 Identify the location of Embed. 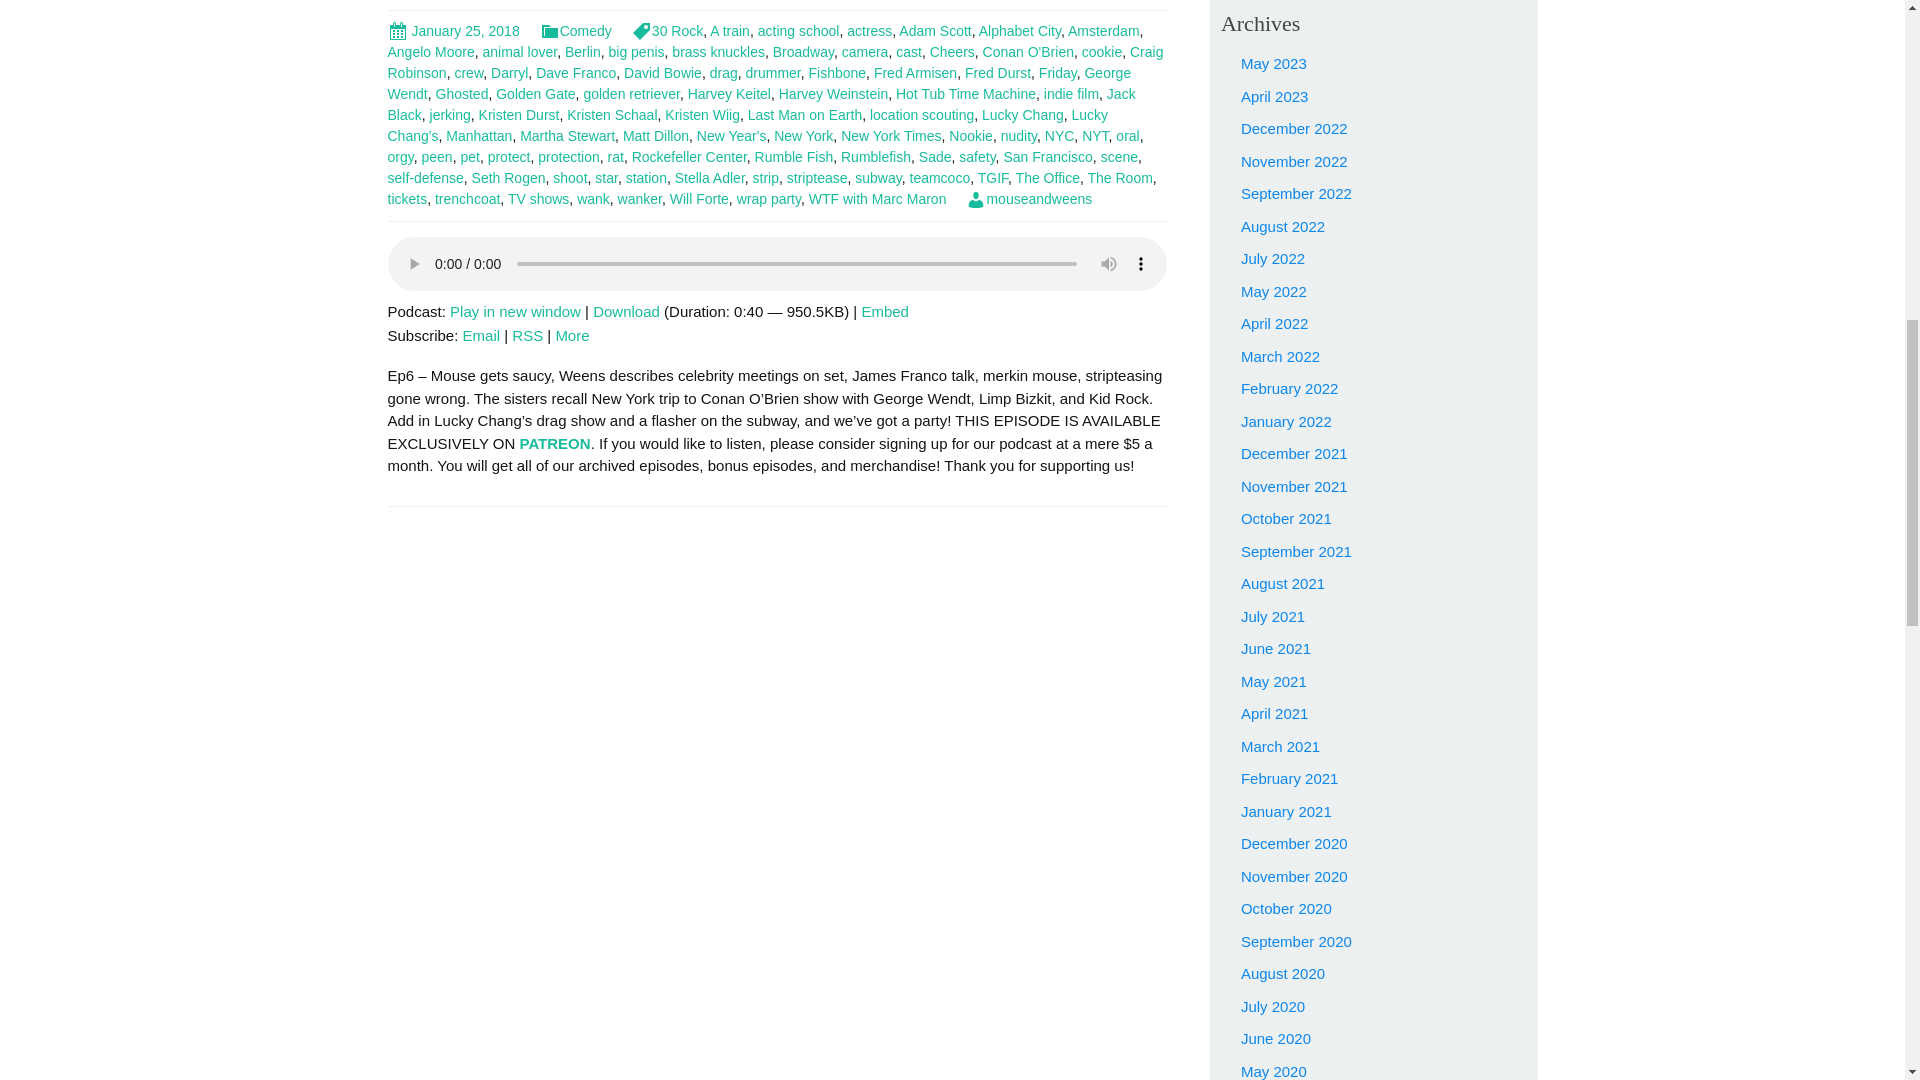
(884, 311).